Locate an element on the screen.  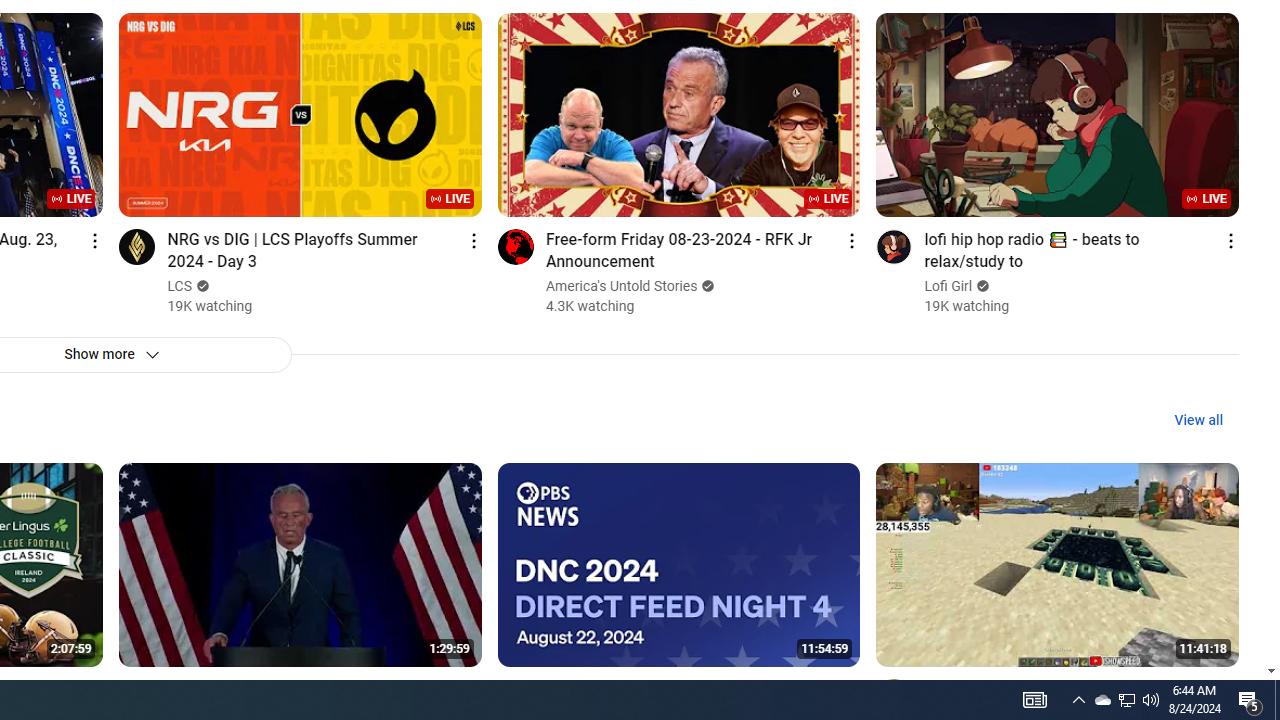
Lofi Girl is located at coordinates (949, 286).